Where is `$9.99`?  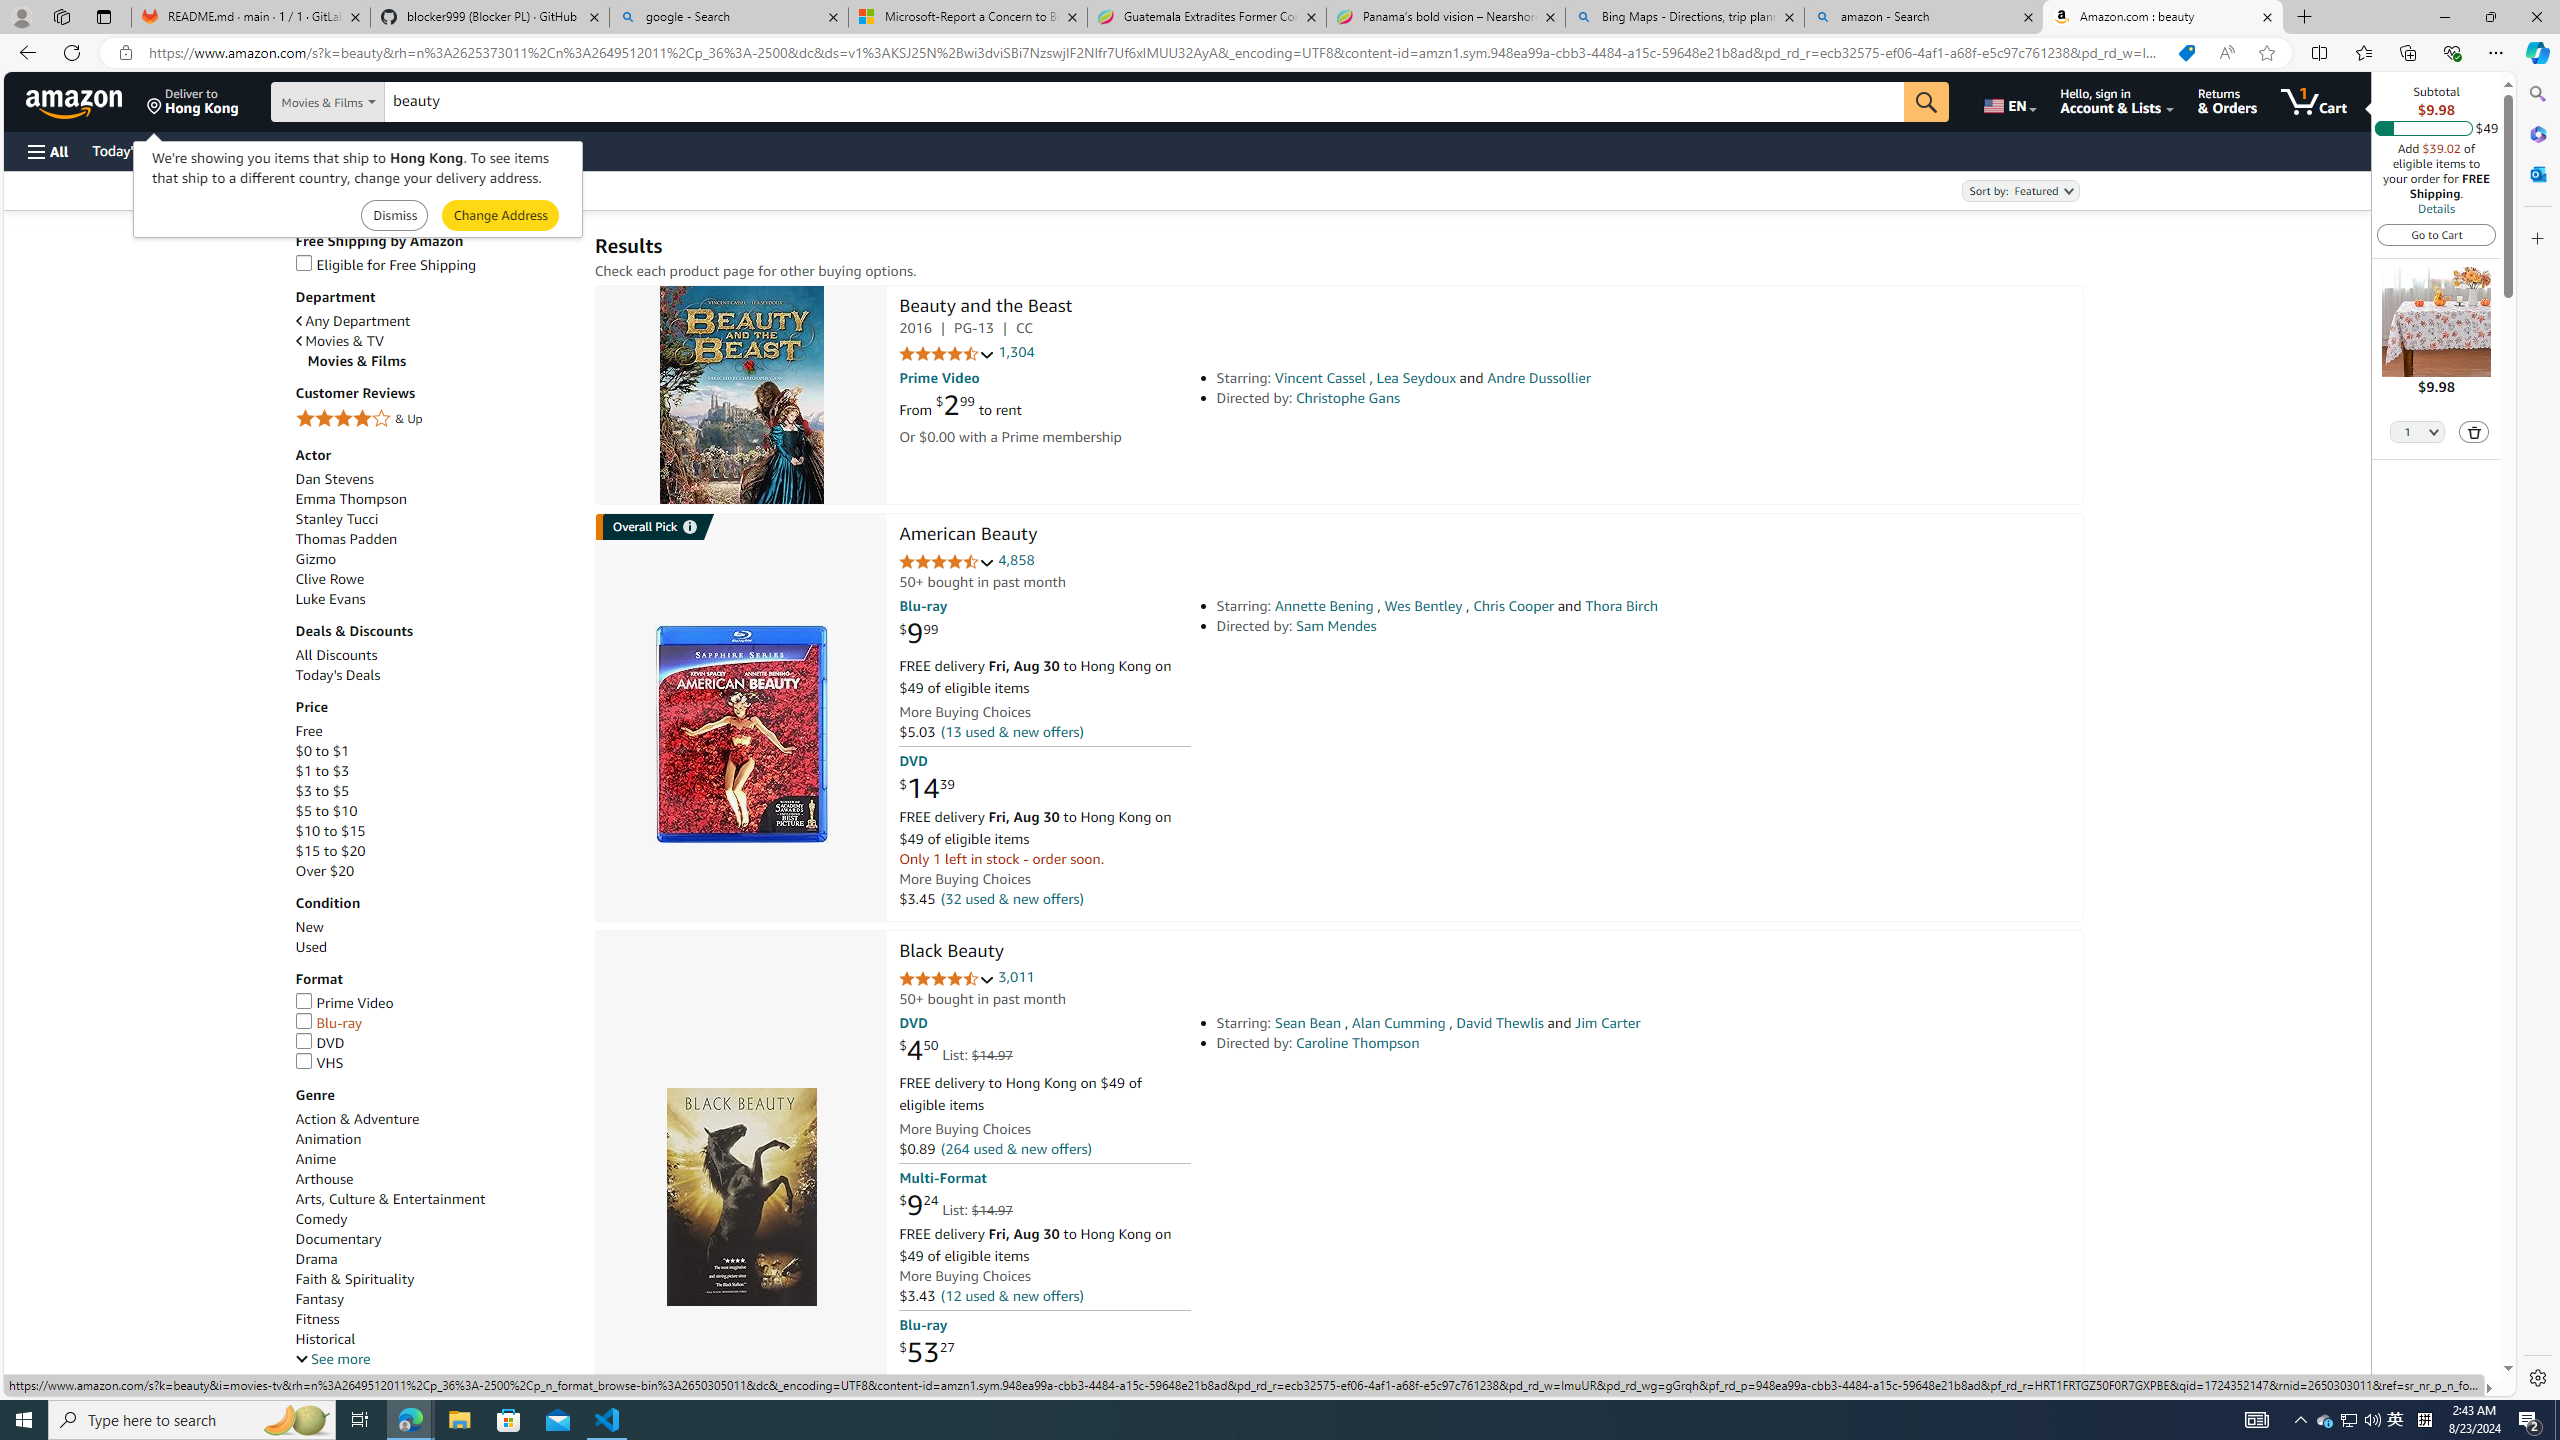
$9.99 is located at coordinates (918, 634).